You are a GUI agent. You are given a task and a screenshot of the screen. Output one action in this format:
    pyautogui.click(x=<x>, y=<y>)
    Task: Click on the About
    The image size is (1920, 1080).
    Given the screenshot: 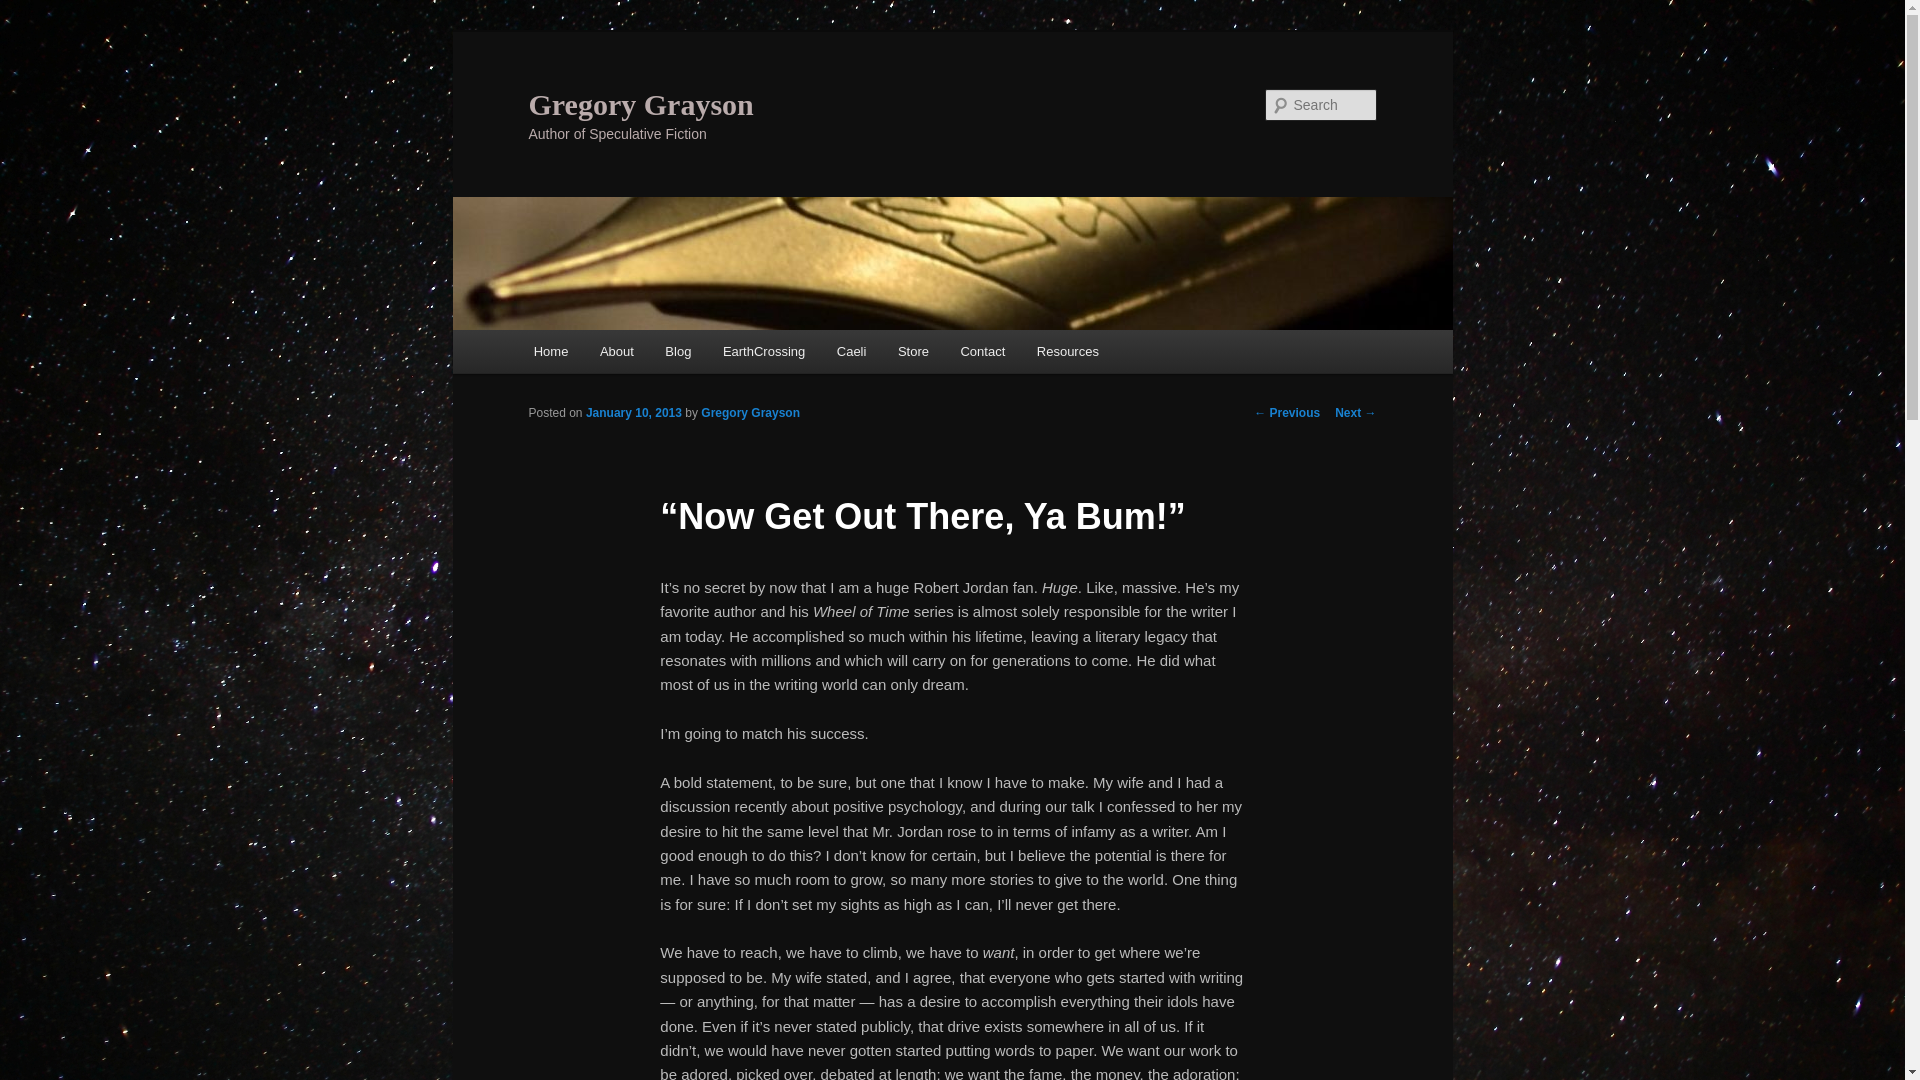 What is the action you would take?
    pyautogui.click(x=616, y=351)
    